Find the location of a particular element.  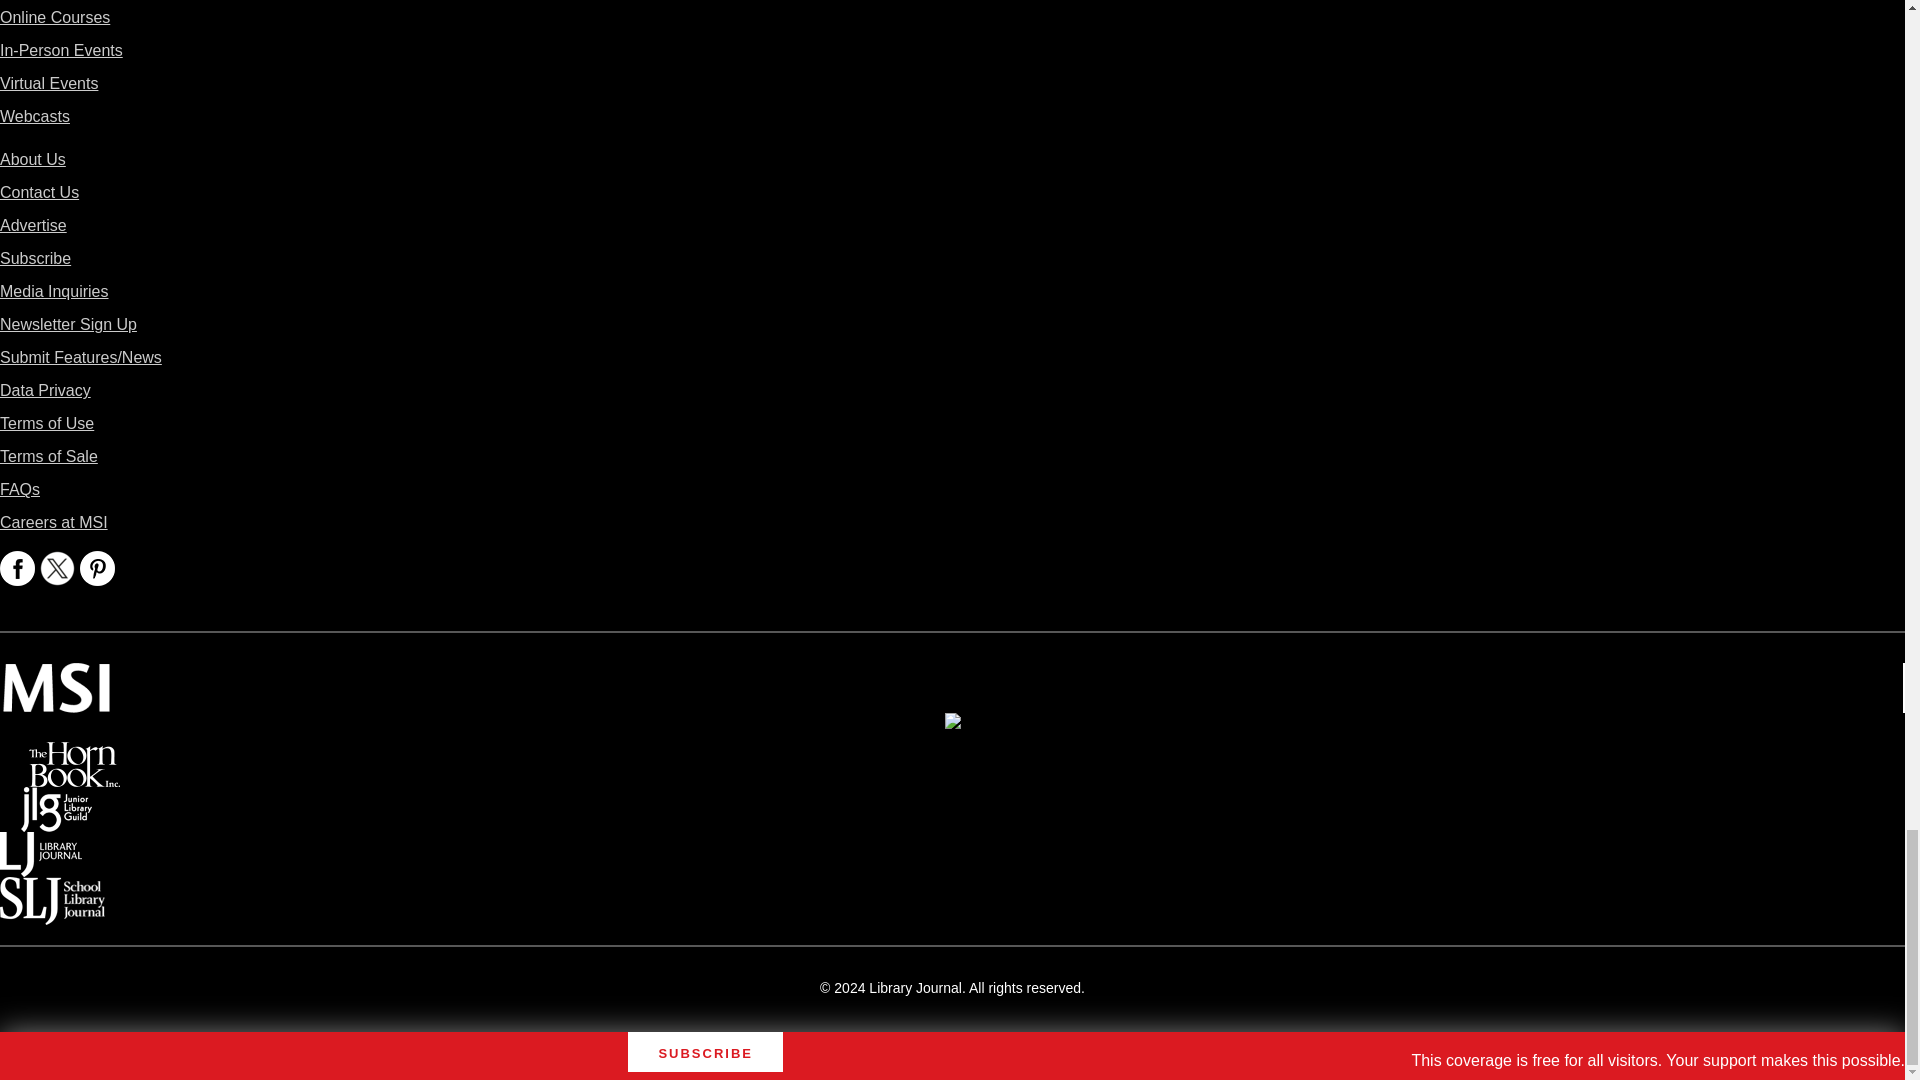

Media Source Incorporated is located at coordinates (56, 676).